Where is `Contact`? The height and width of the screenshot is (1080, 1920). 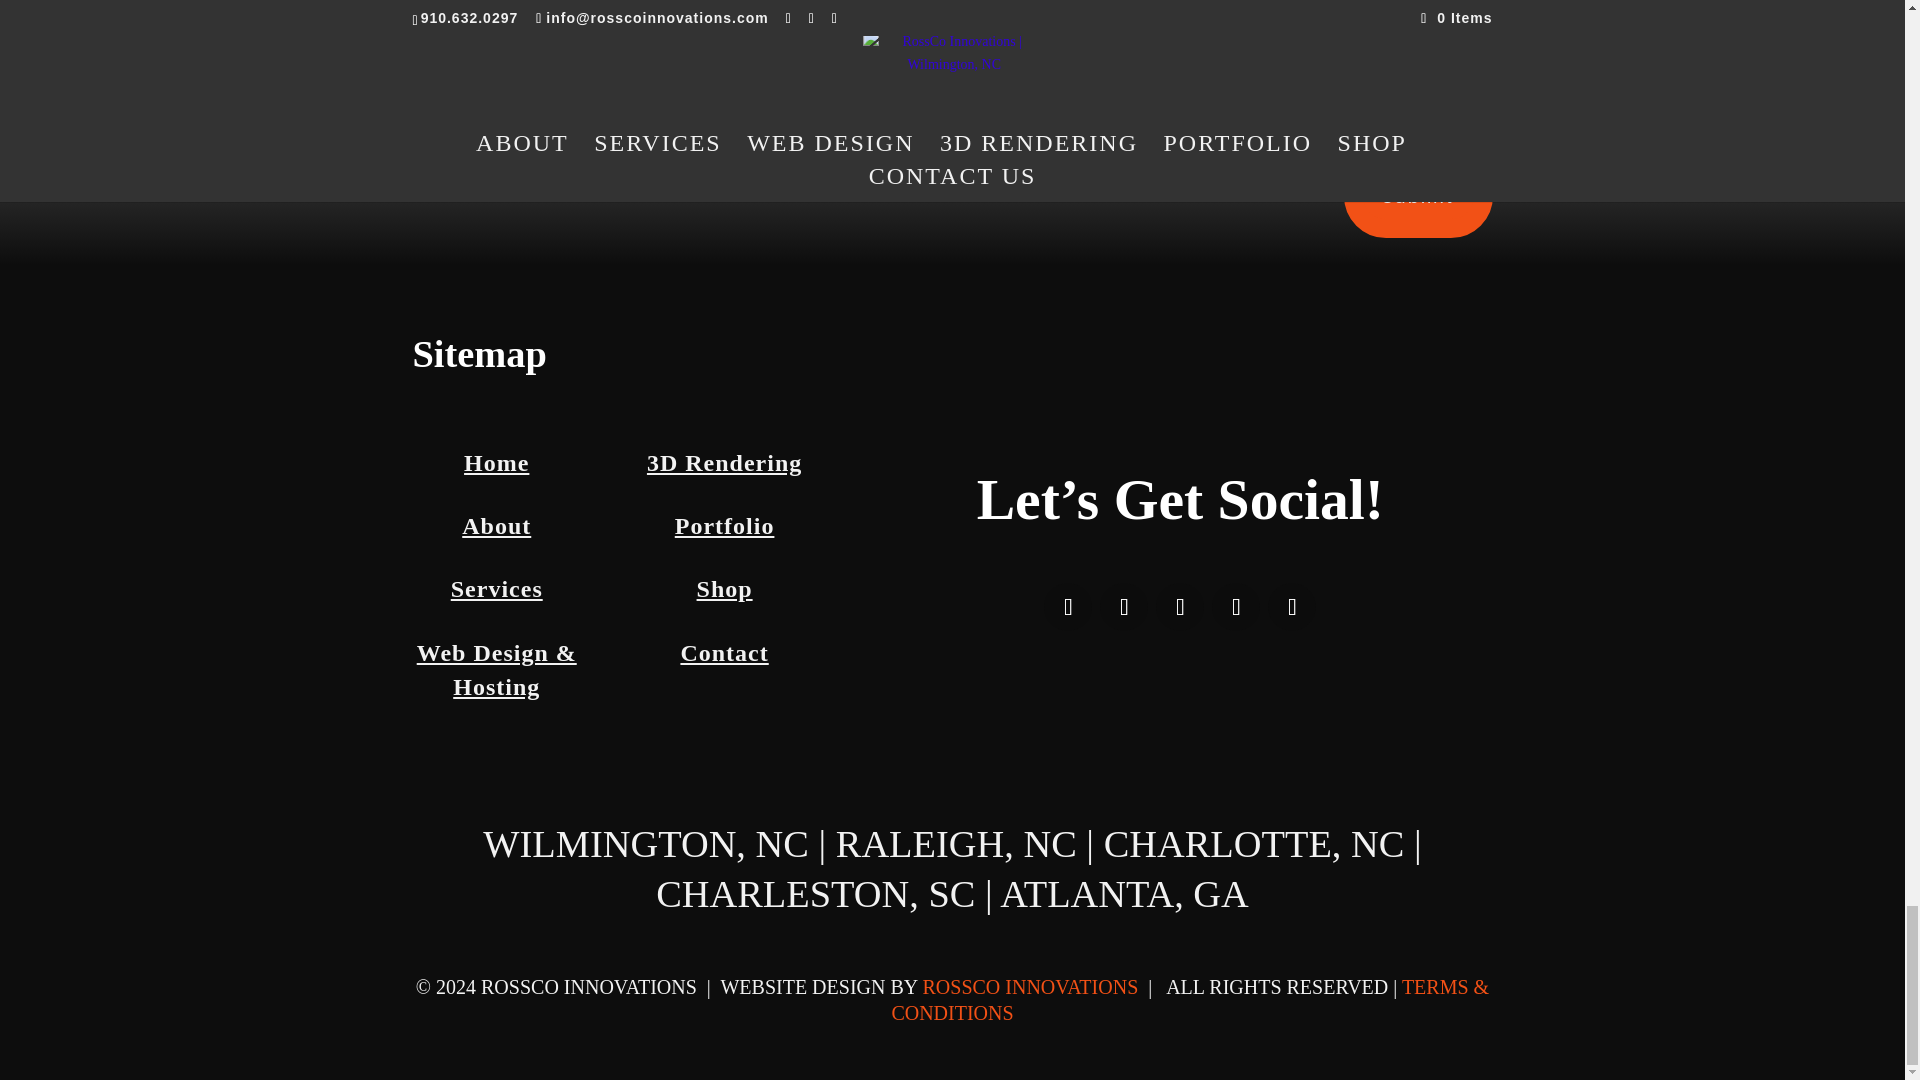 Contact is located at coordinates (724, 653).